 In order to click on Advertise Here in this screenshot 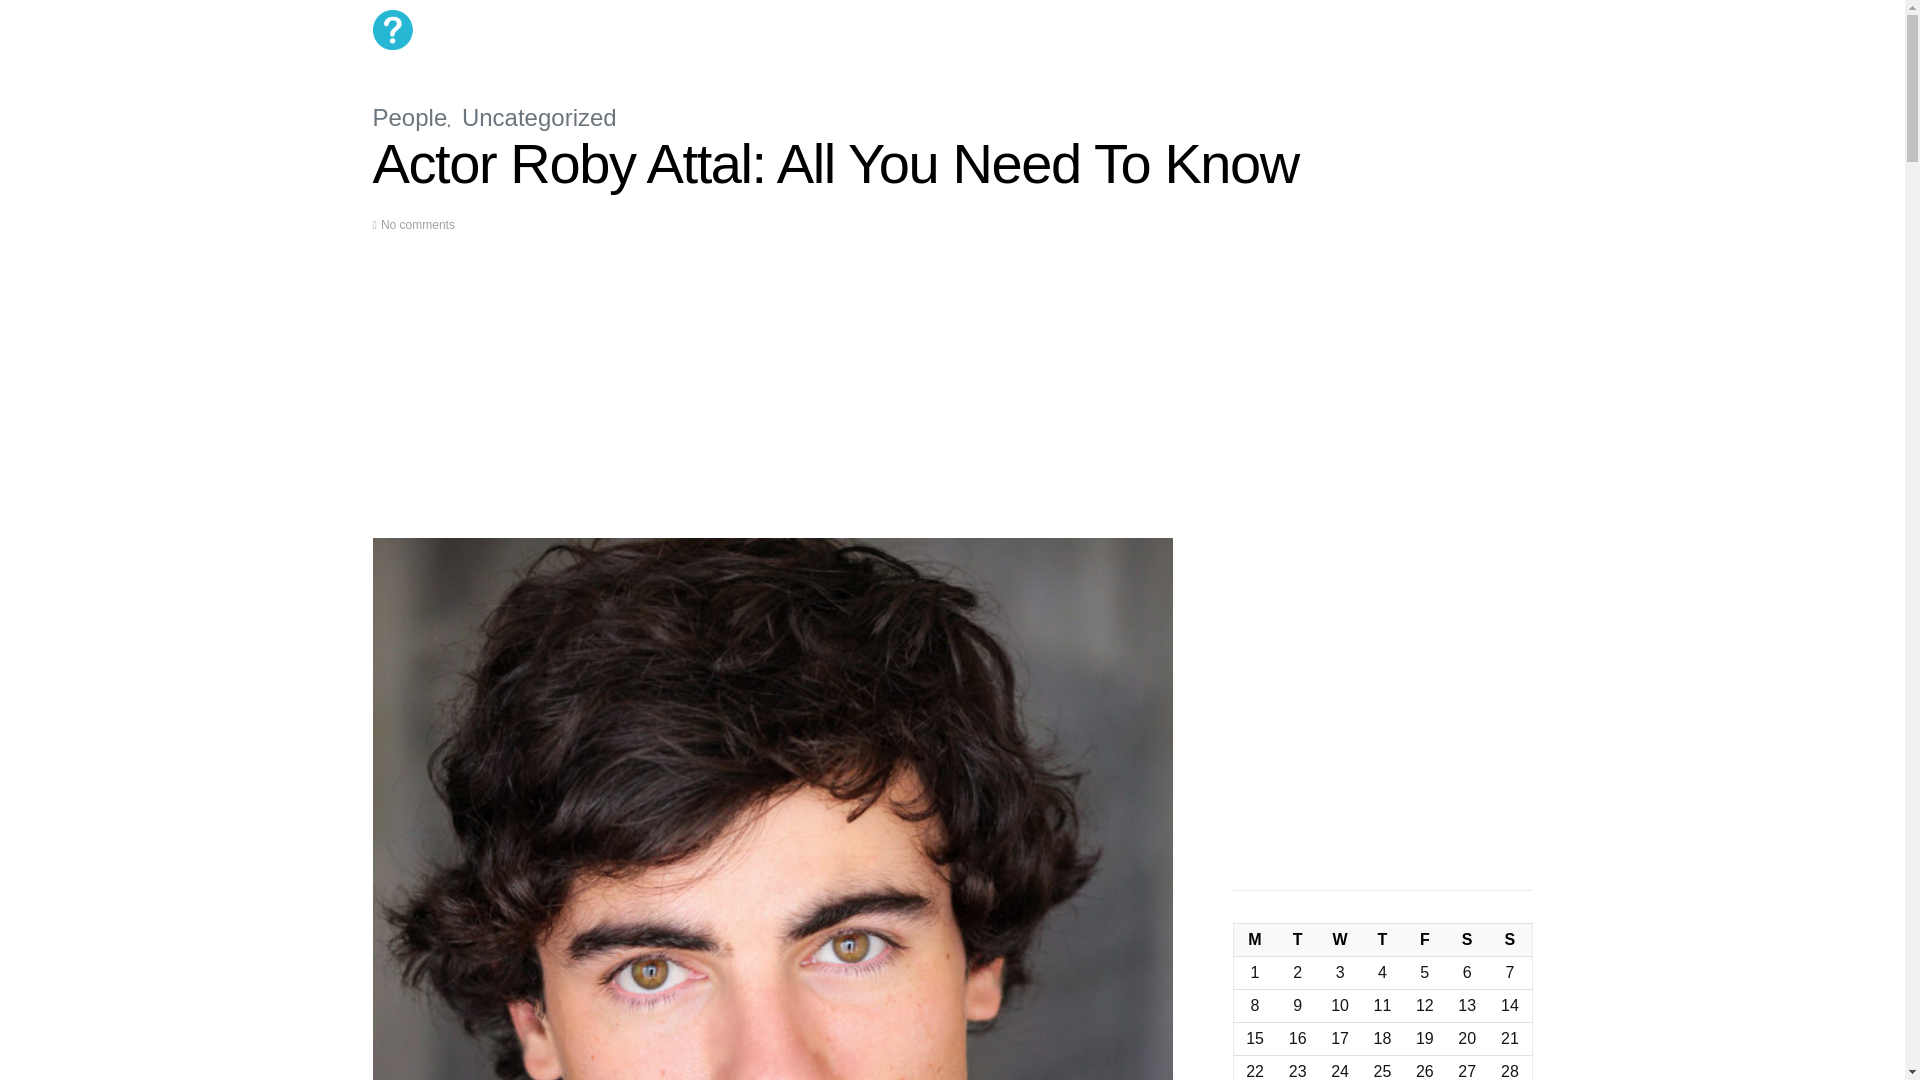, I will do `click(986, 30)`.